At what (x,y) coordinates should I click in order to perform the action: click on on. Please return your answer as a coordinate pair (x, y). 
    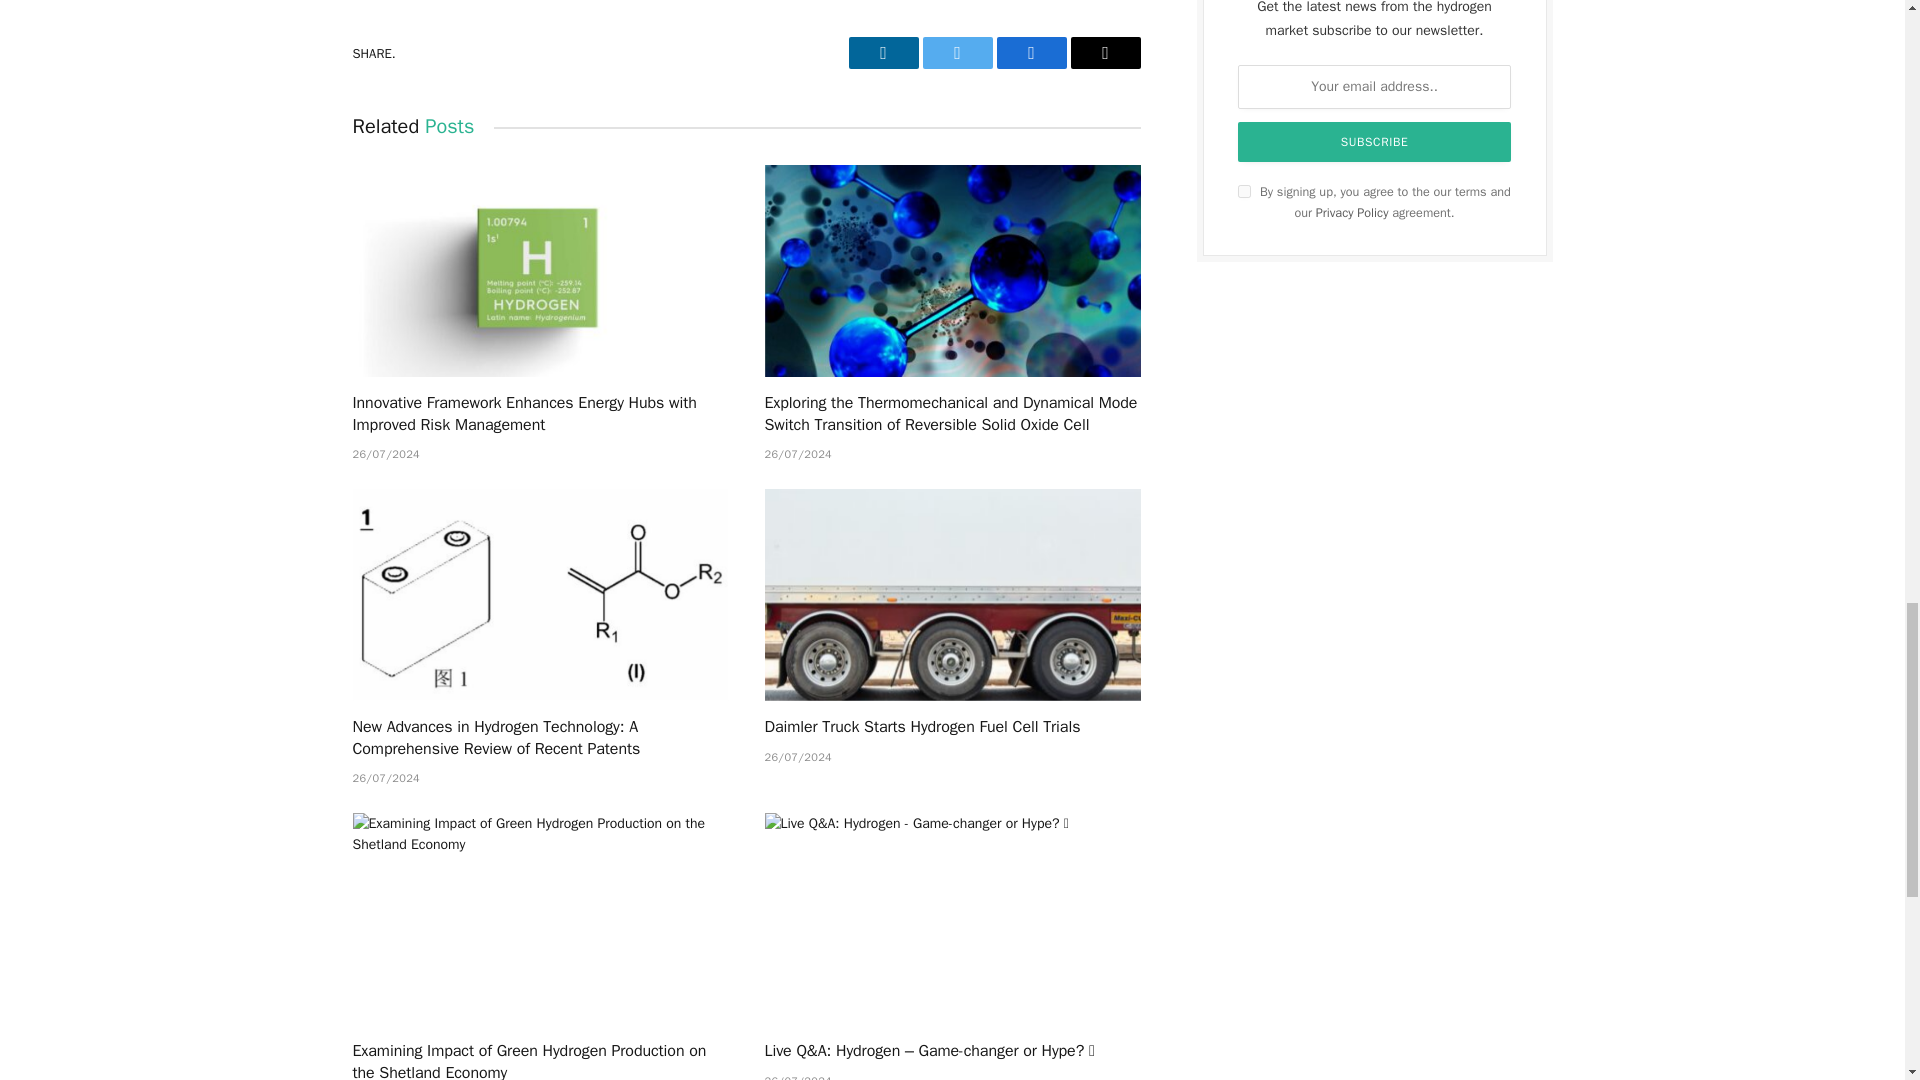
    Looking at the image, I should click on (1244, 190).